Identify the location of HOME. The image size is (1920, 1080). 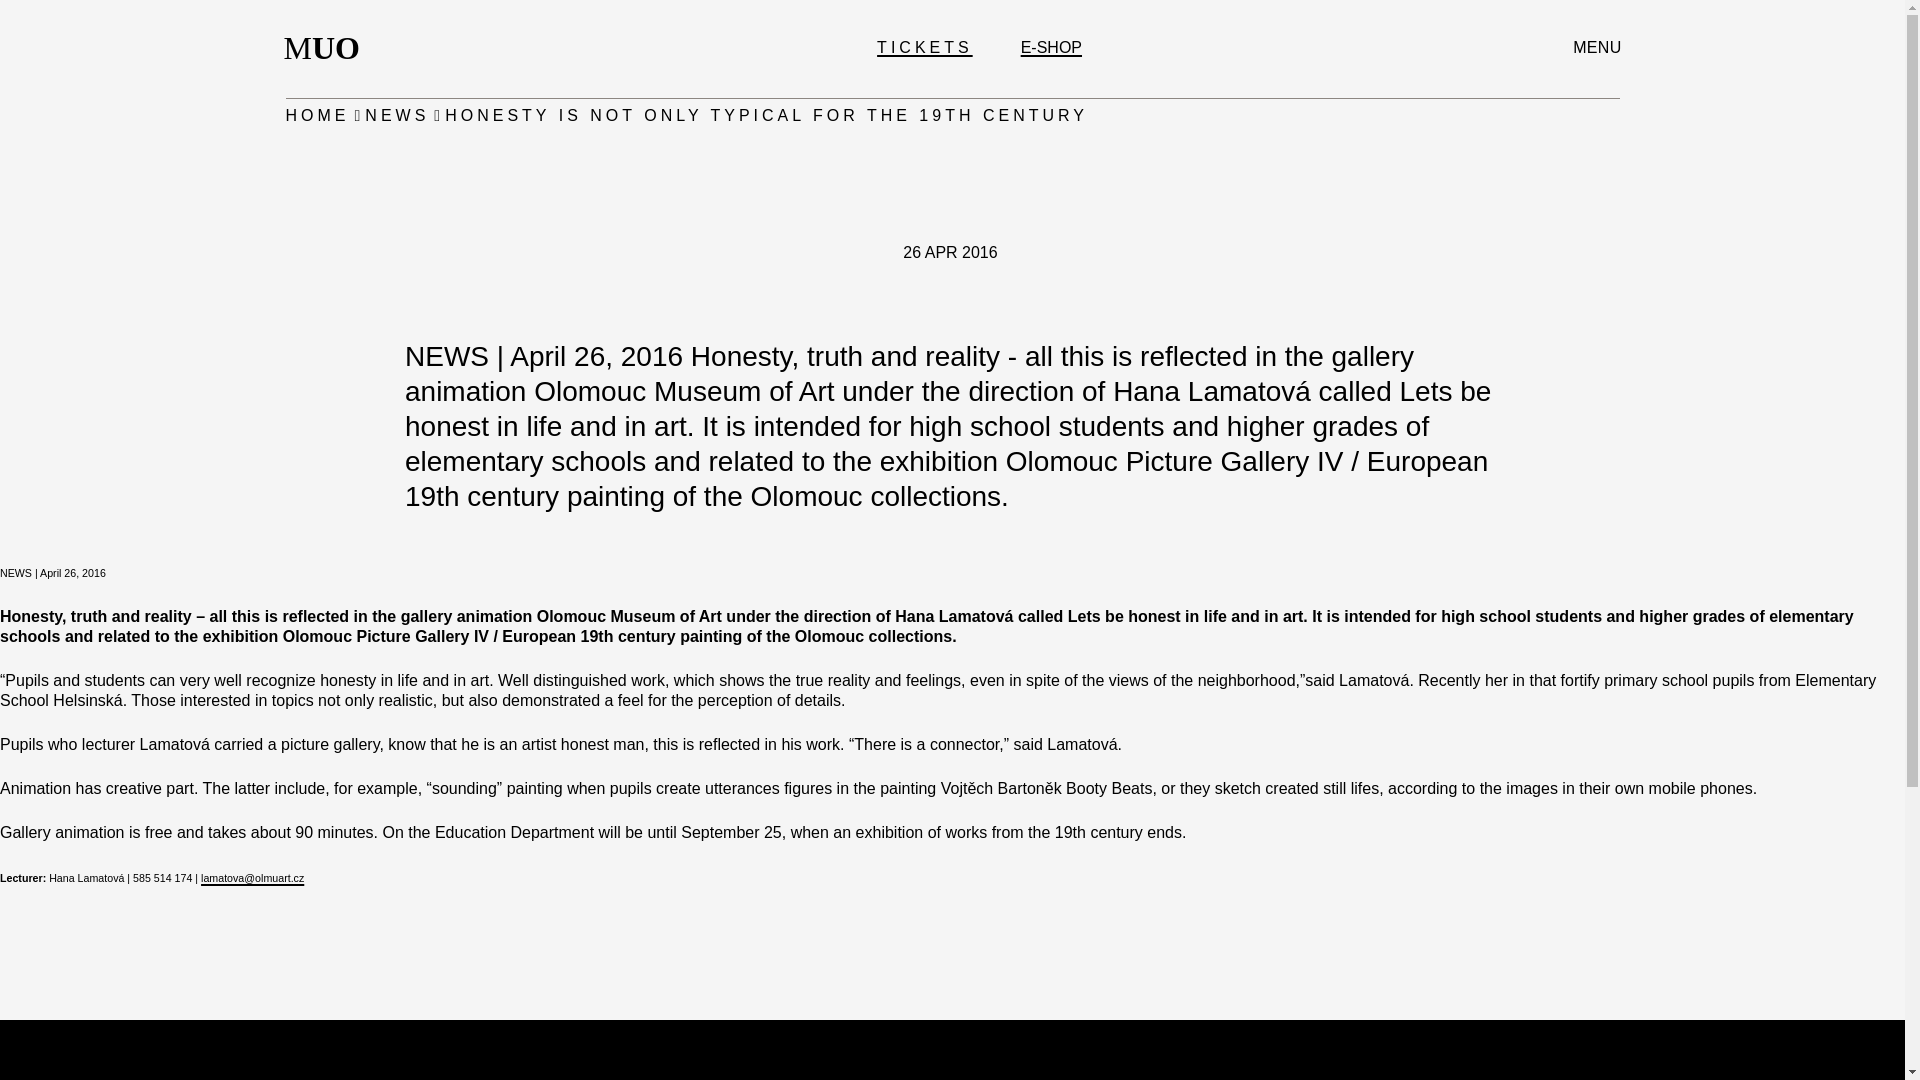
(925, 47).